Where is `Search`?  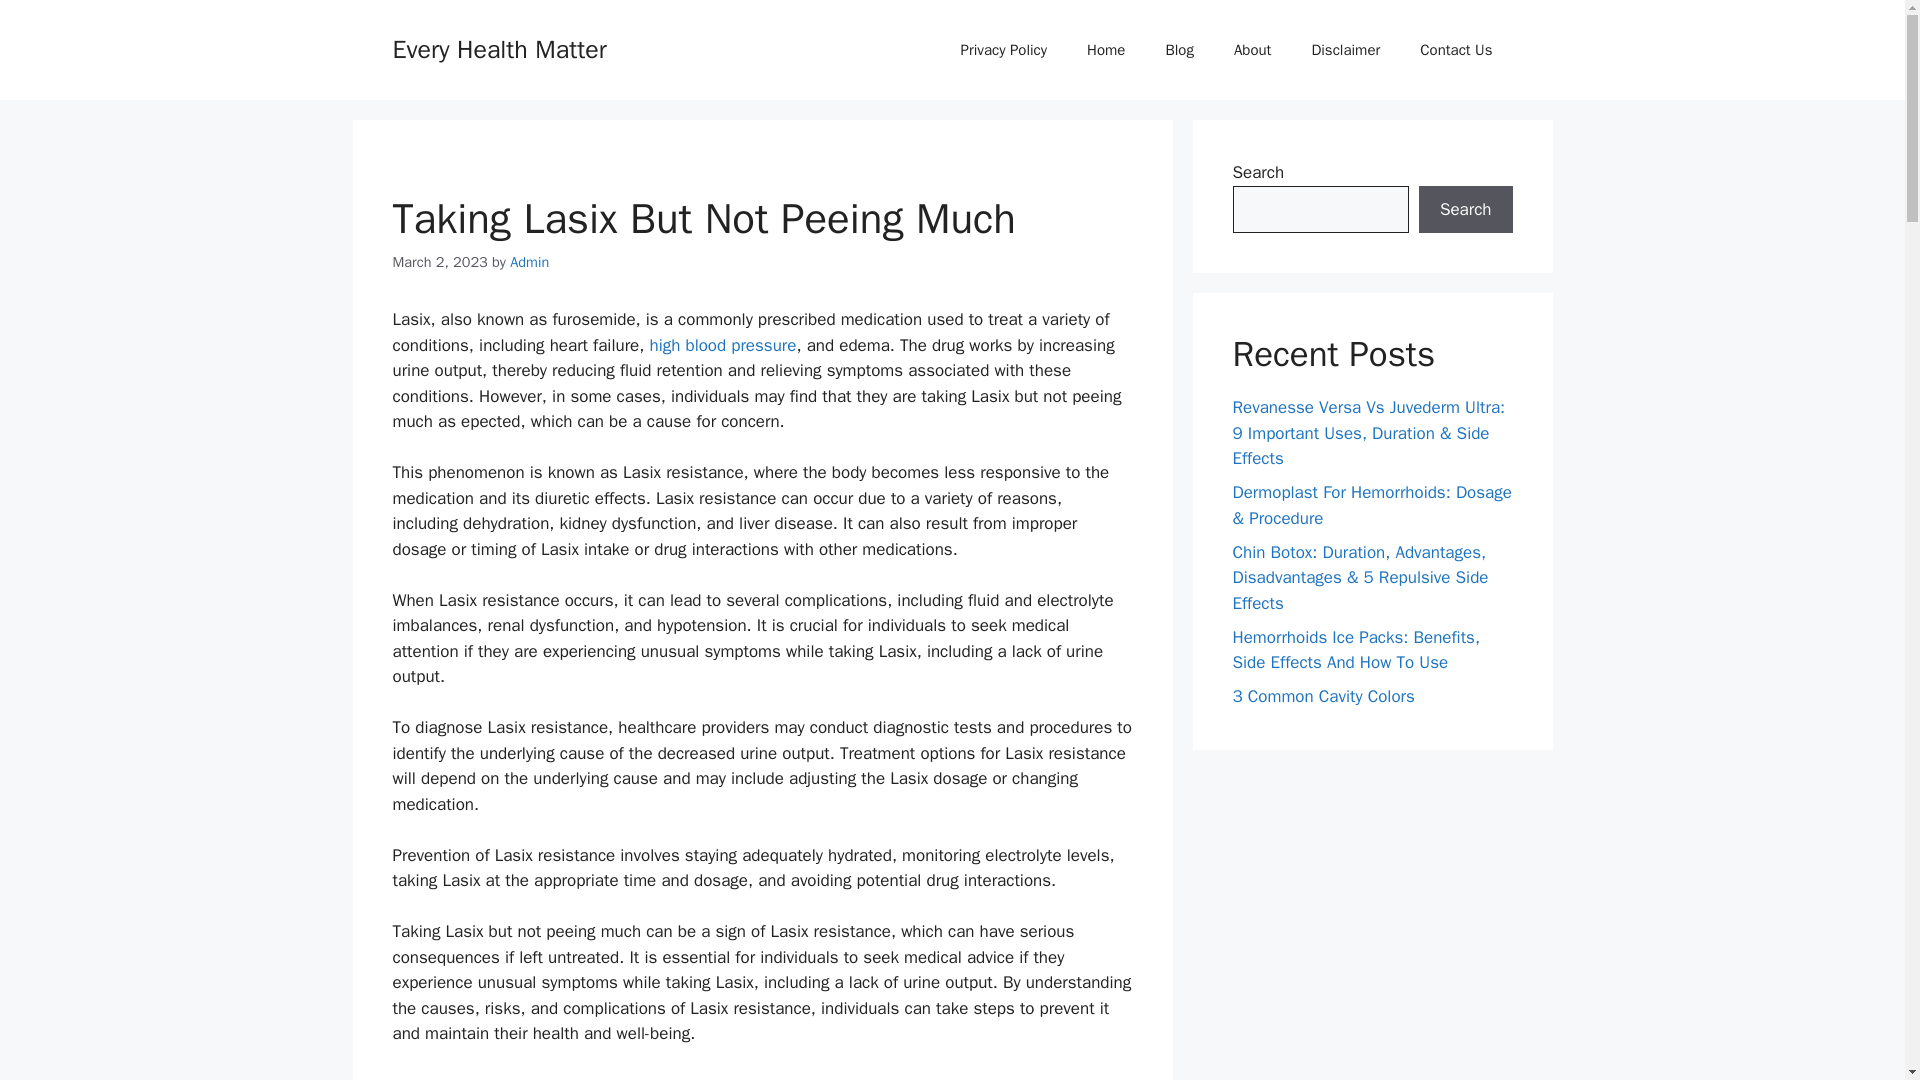 Search is located at coordinates (1465, 210).